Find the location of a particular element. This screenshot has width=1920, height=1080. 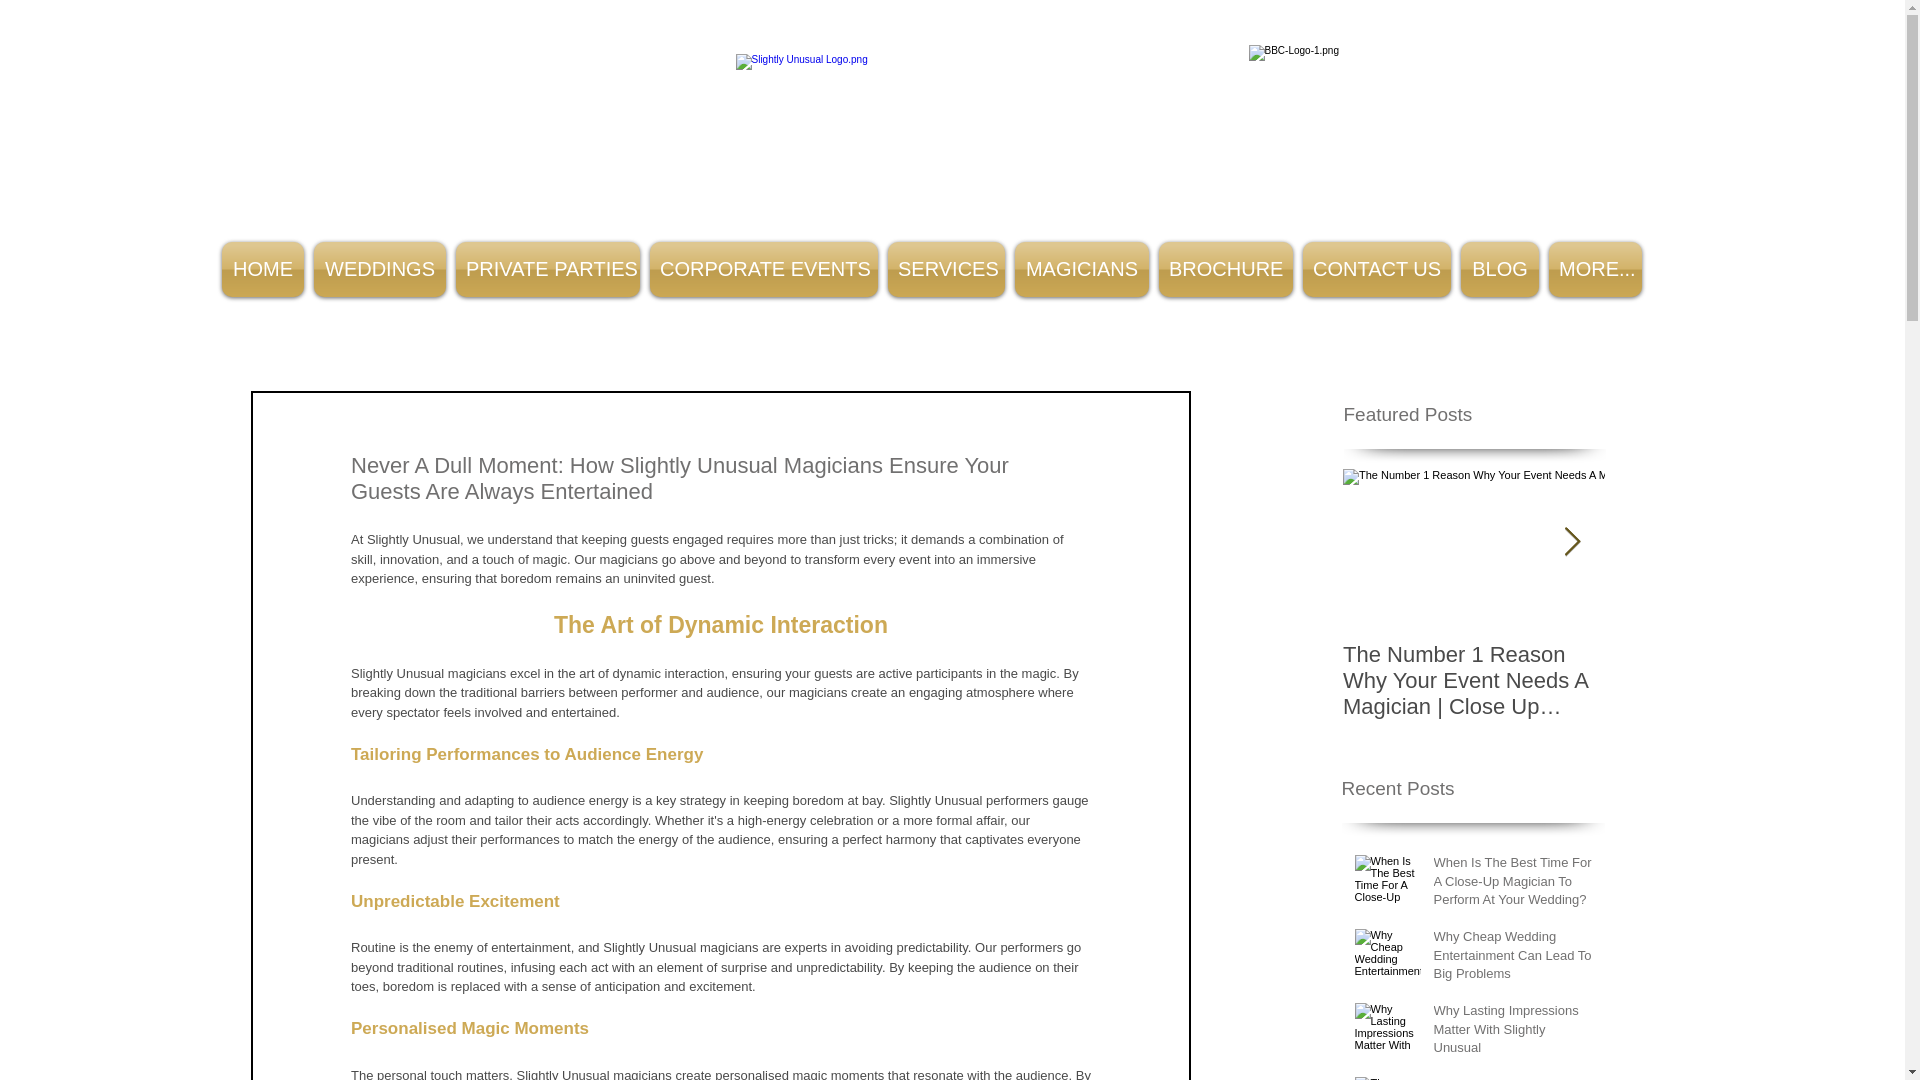

The Number One Reason Your Event Needs A Magician is located at coordinates (1514, 1078).